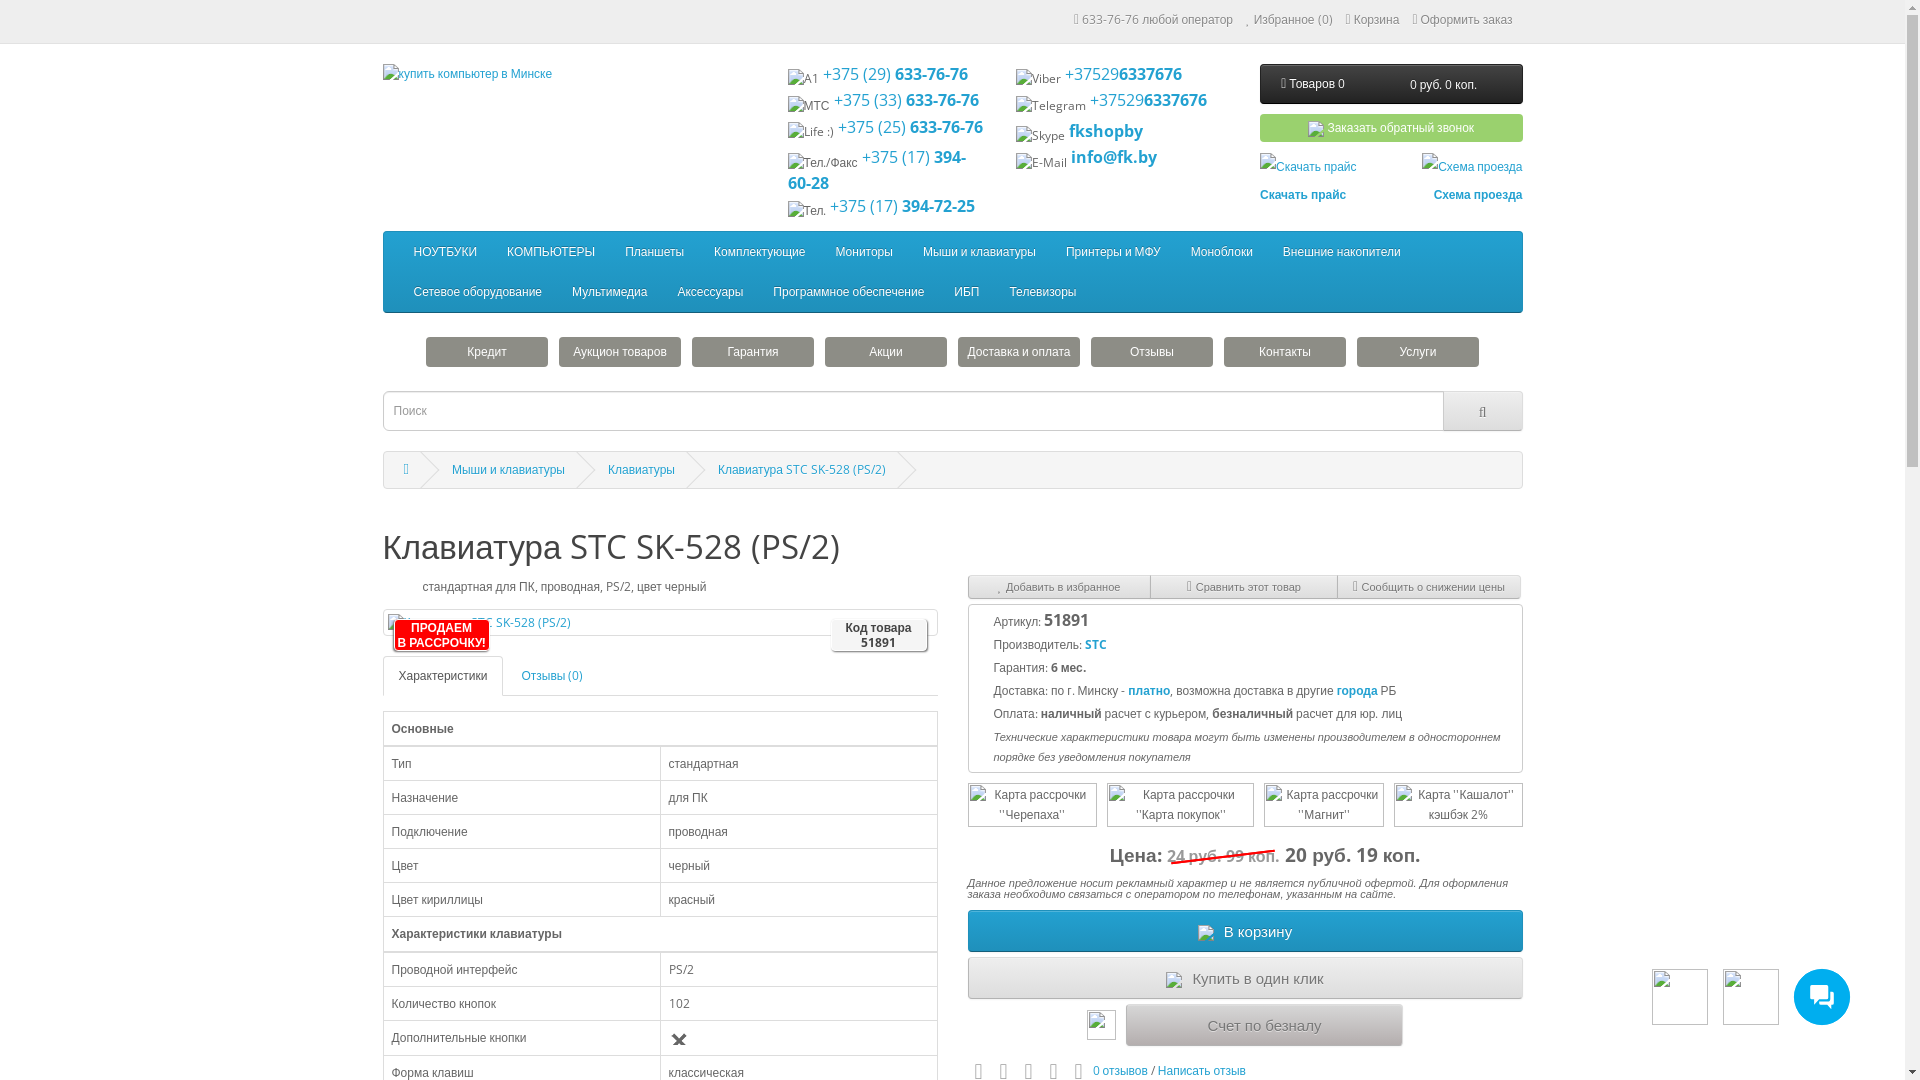 The image size is (1920, 1080). I want to click on +375 (33) 633-76-76, so click(906, 100).